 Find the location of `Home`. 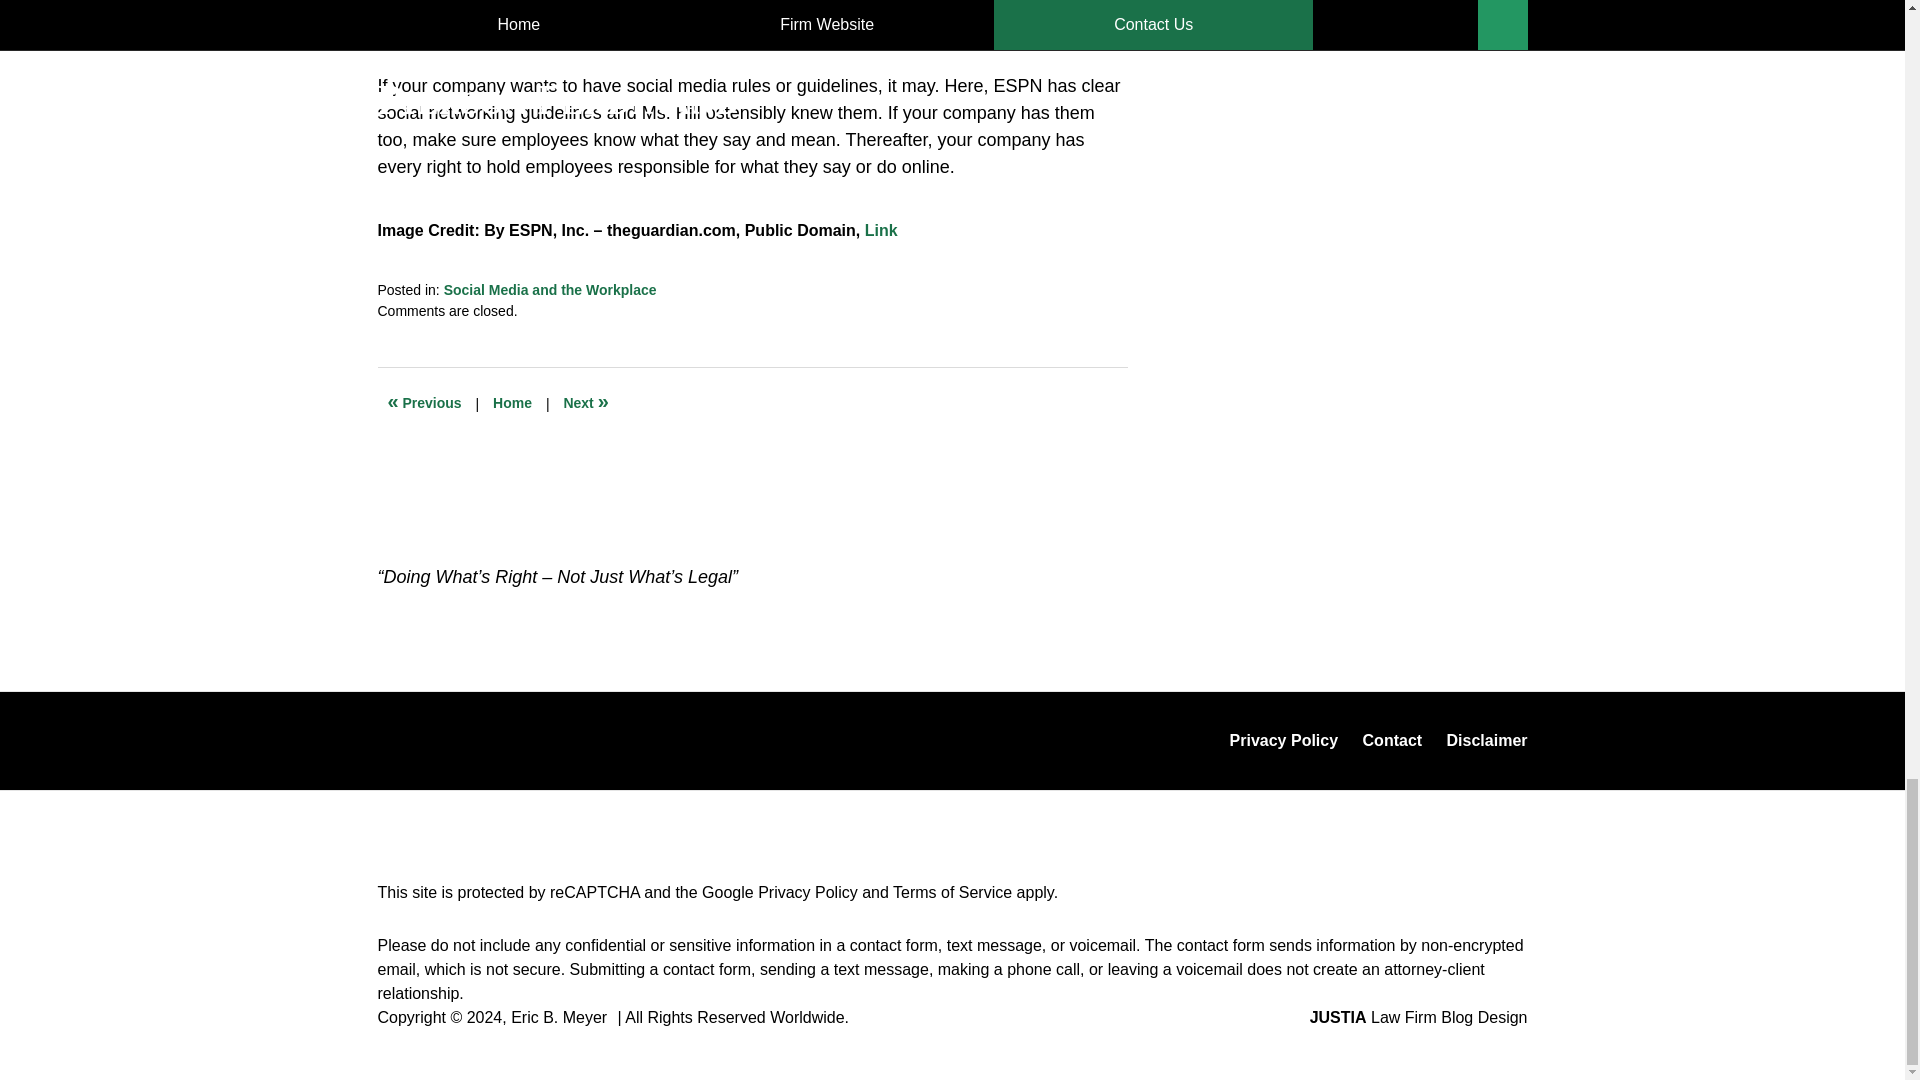

Home is located at coordinates (512, 404).